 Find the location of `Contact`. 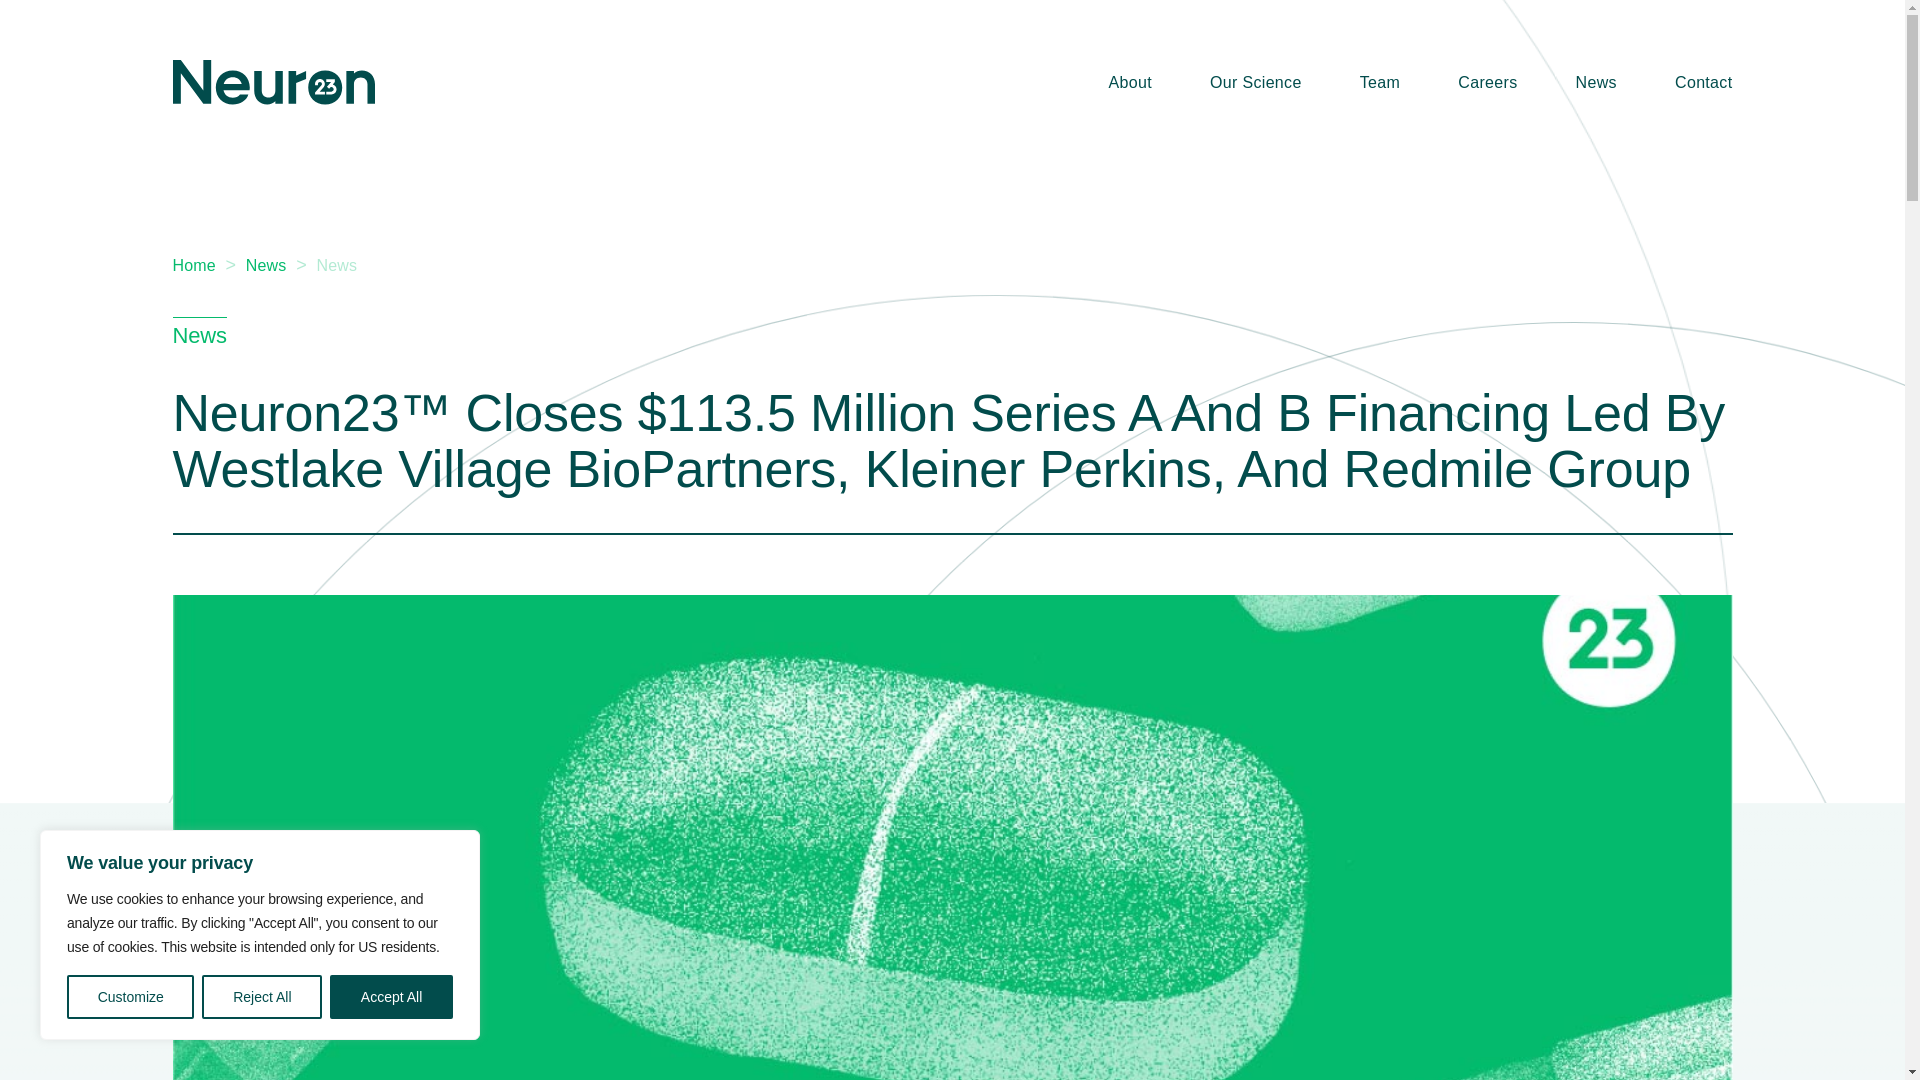

Contact is located at coordinates (1702, 82).